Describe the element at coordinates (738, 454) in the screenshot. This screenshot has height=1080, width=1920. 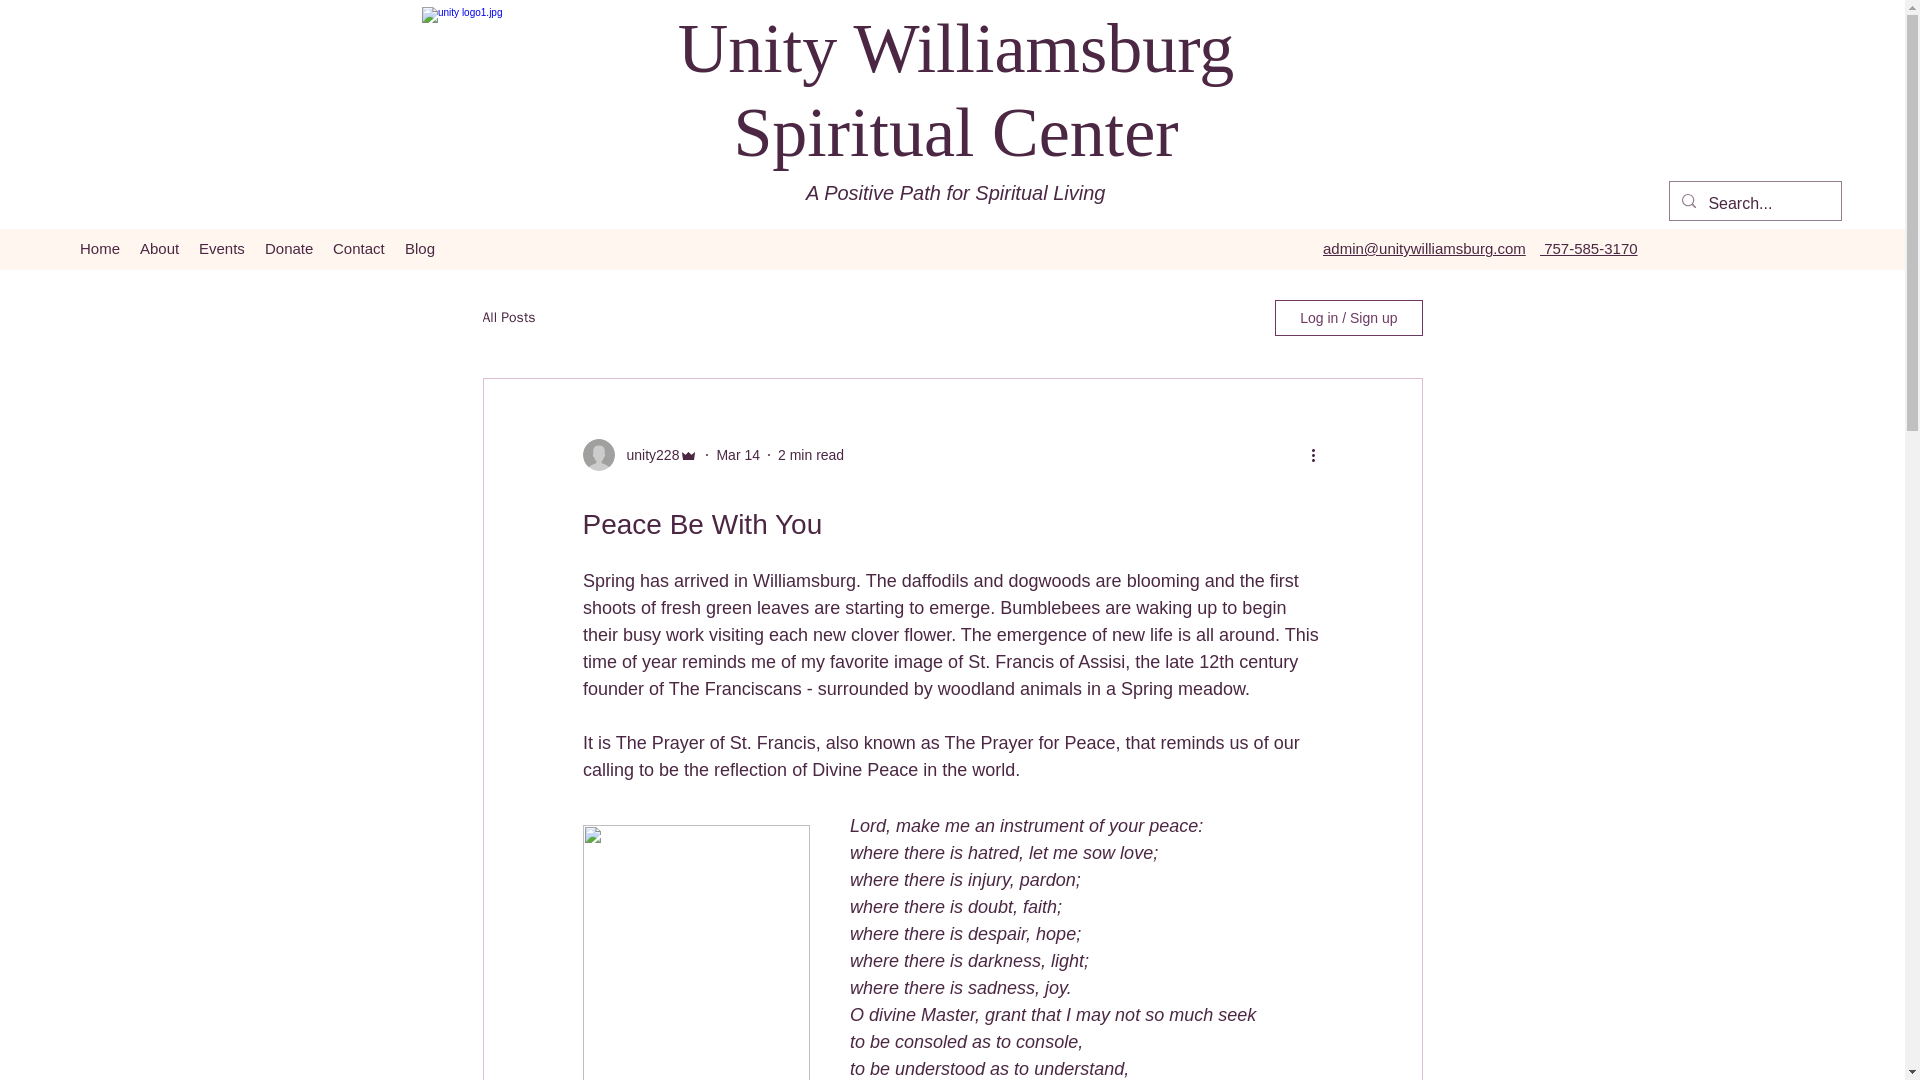
I see `Mar 14` at that location.